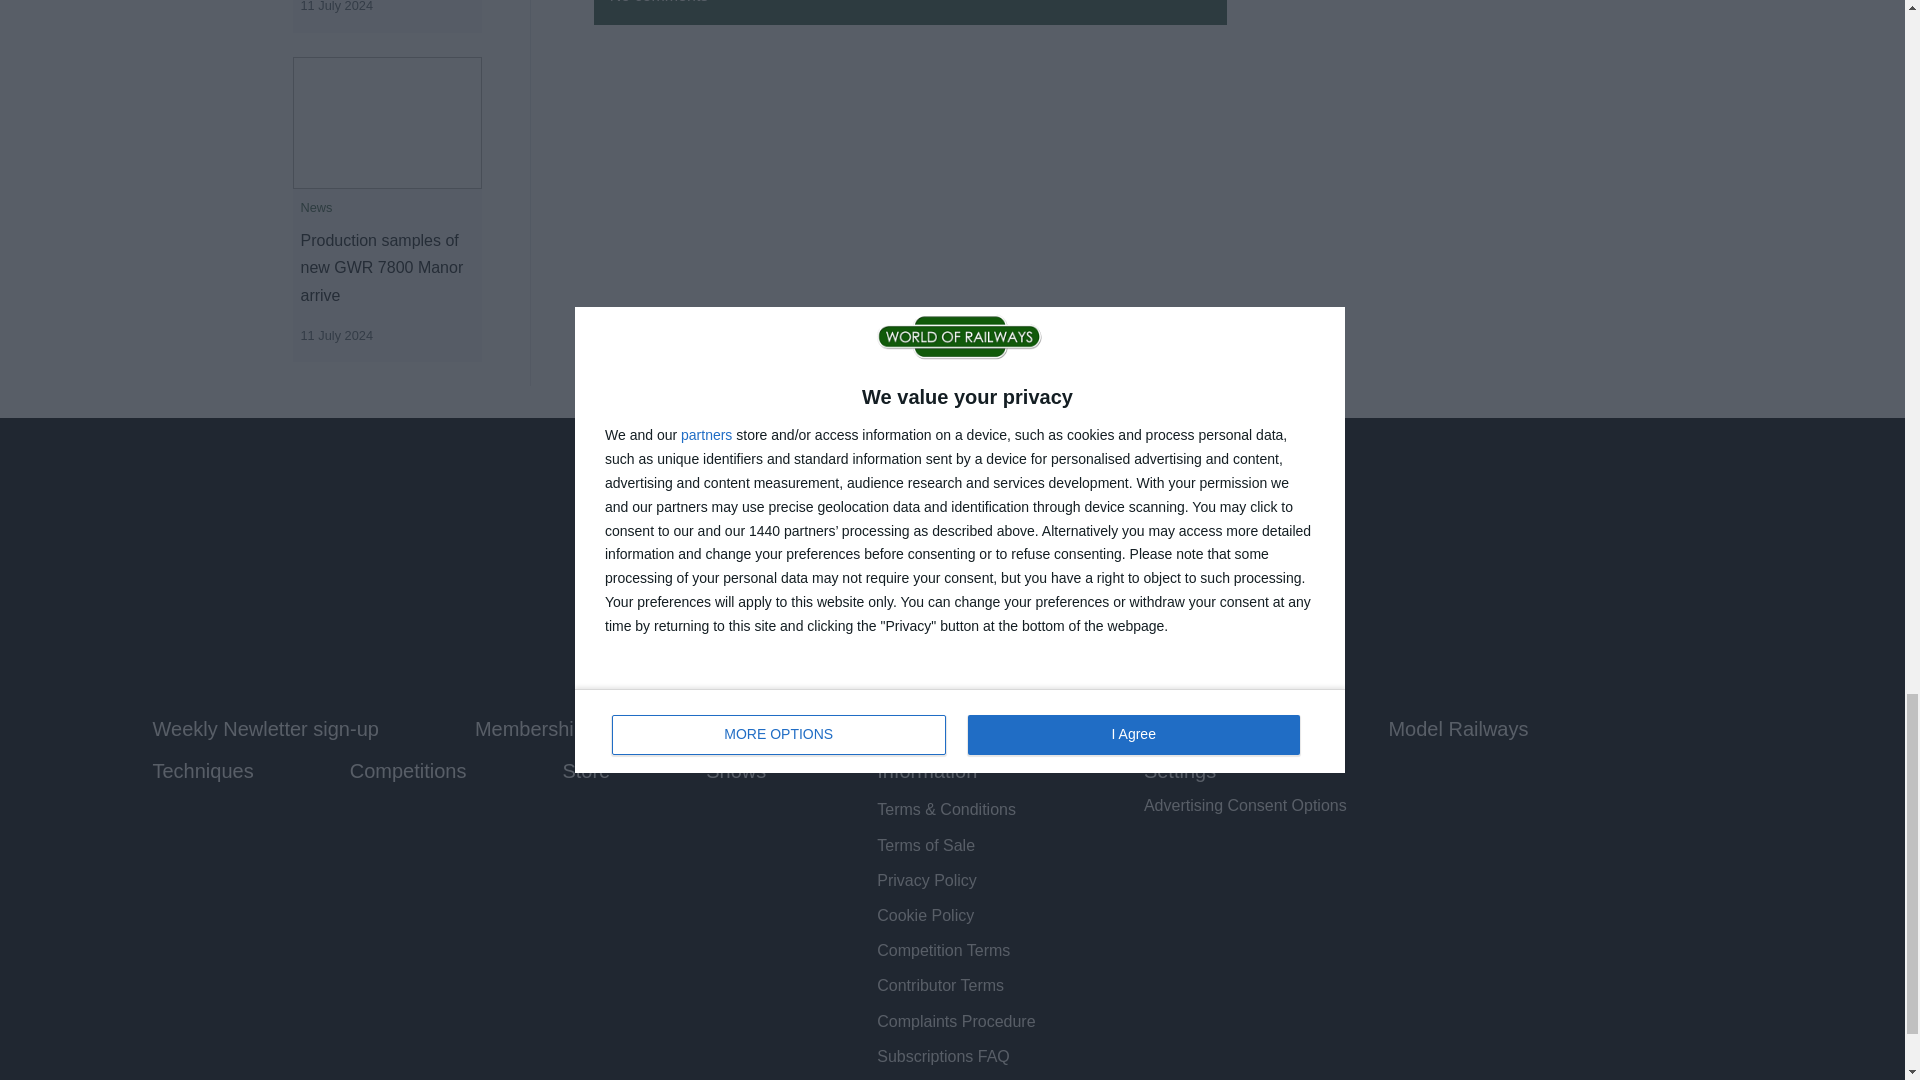 The image size is (1920, 1080). Describe the element at coordinates (1246, 806) in the screenshot. I see `View your Advertising Consent options for this website` at that location.